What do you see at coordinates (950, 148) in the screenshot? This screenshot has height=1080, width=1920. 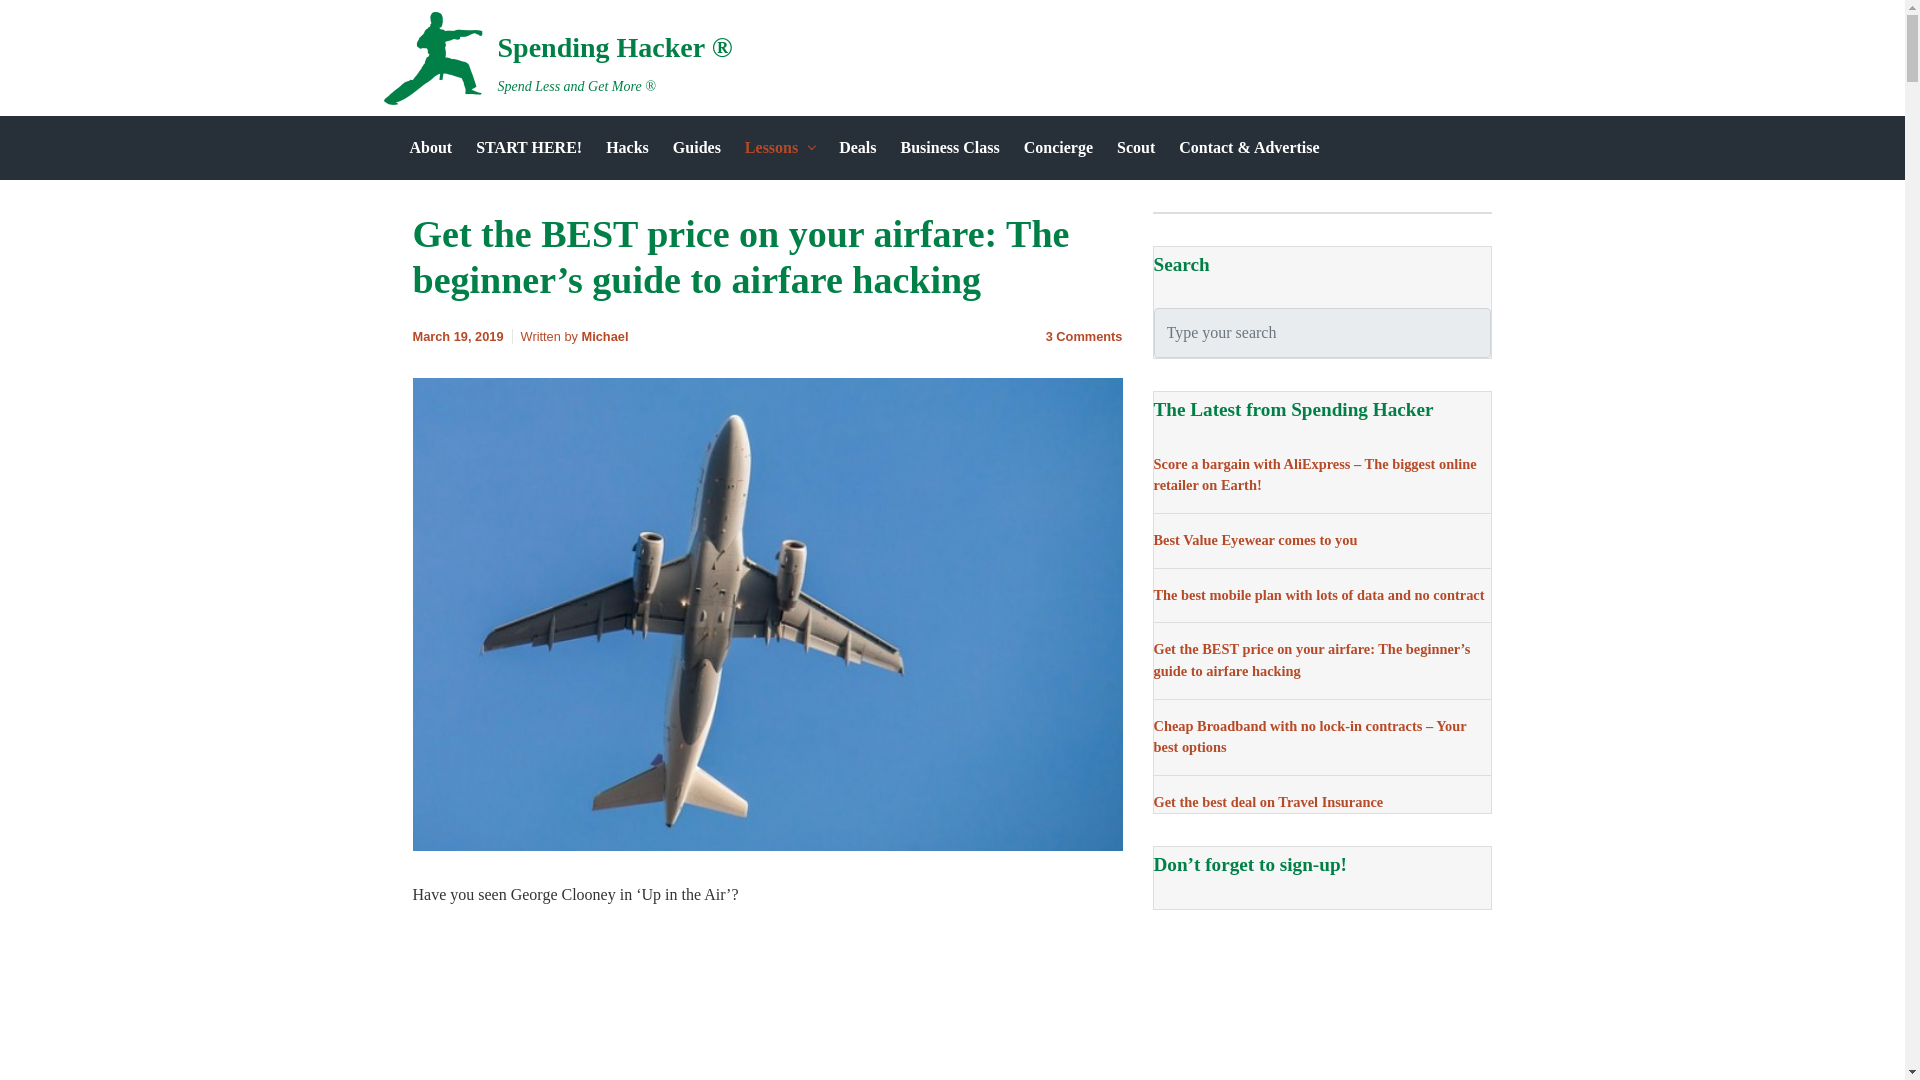 I see `Business Class` at bounding box center [950, 148].